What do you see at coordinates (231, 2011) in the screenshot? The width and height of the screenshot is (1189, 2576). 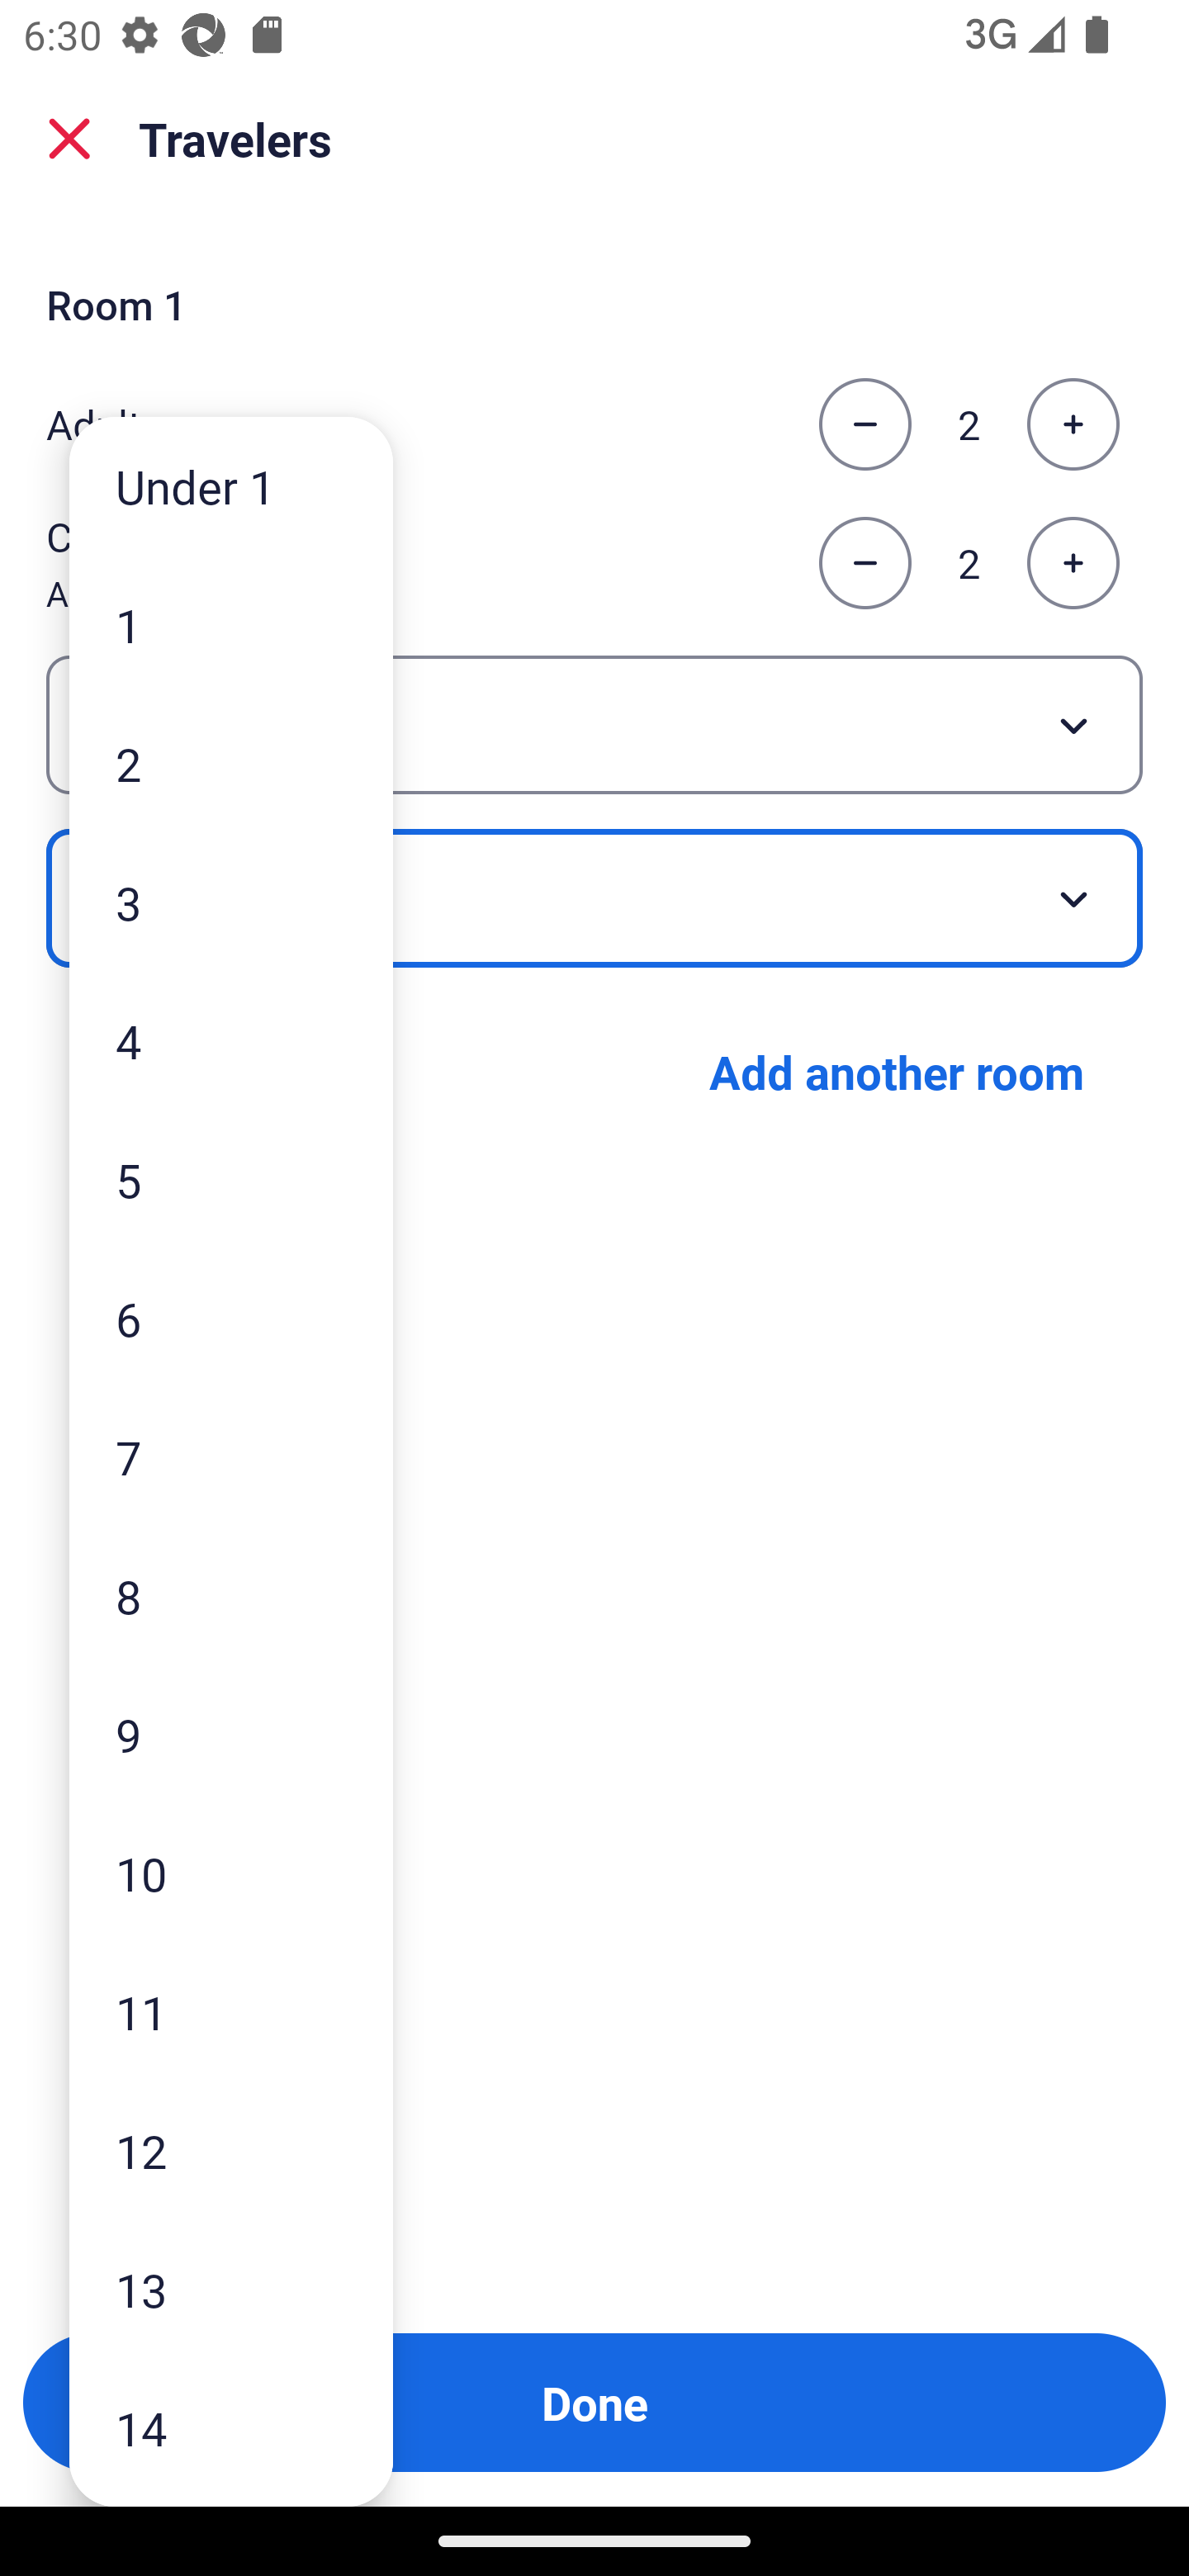 I see `11` at bounding box center [231, 2011].